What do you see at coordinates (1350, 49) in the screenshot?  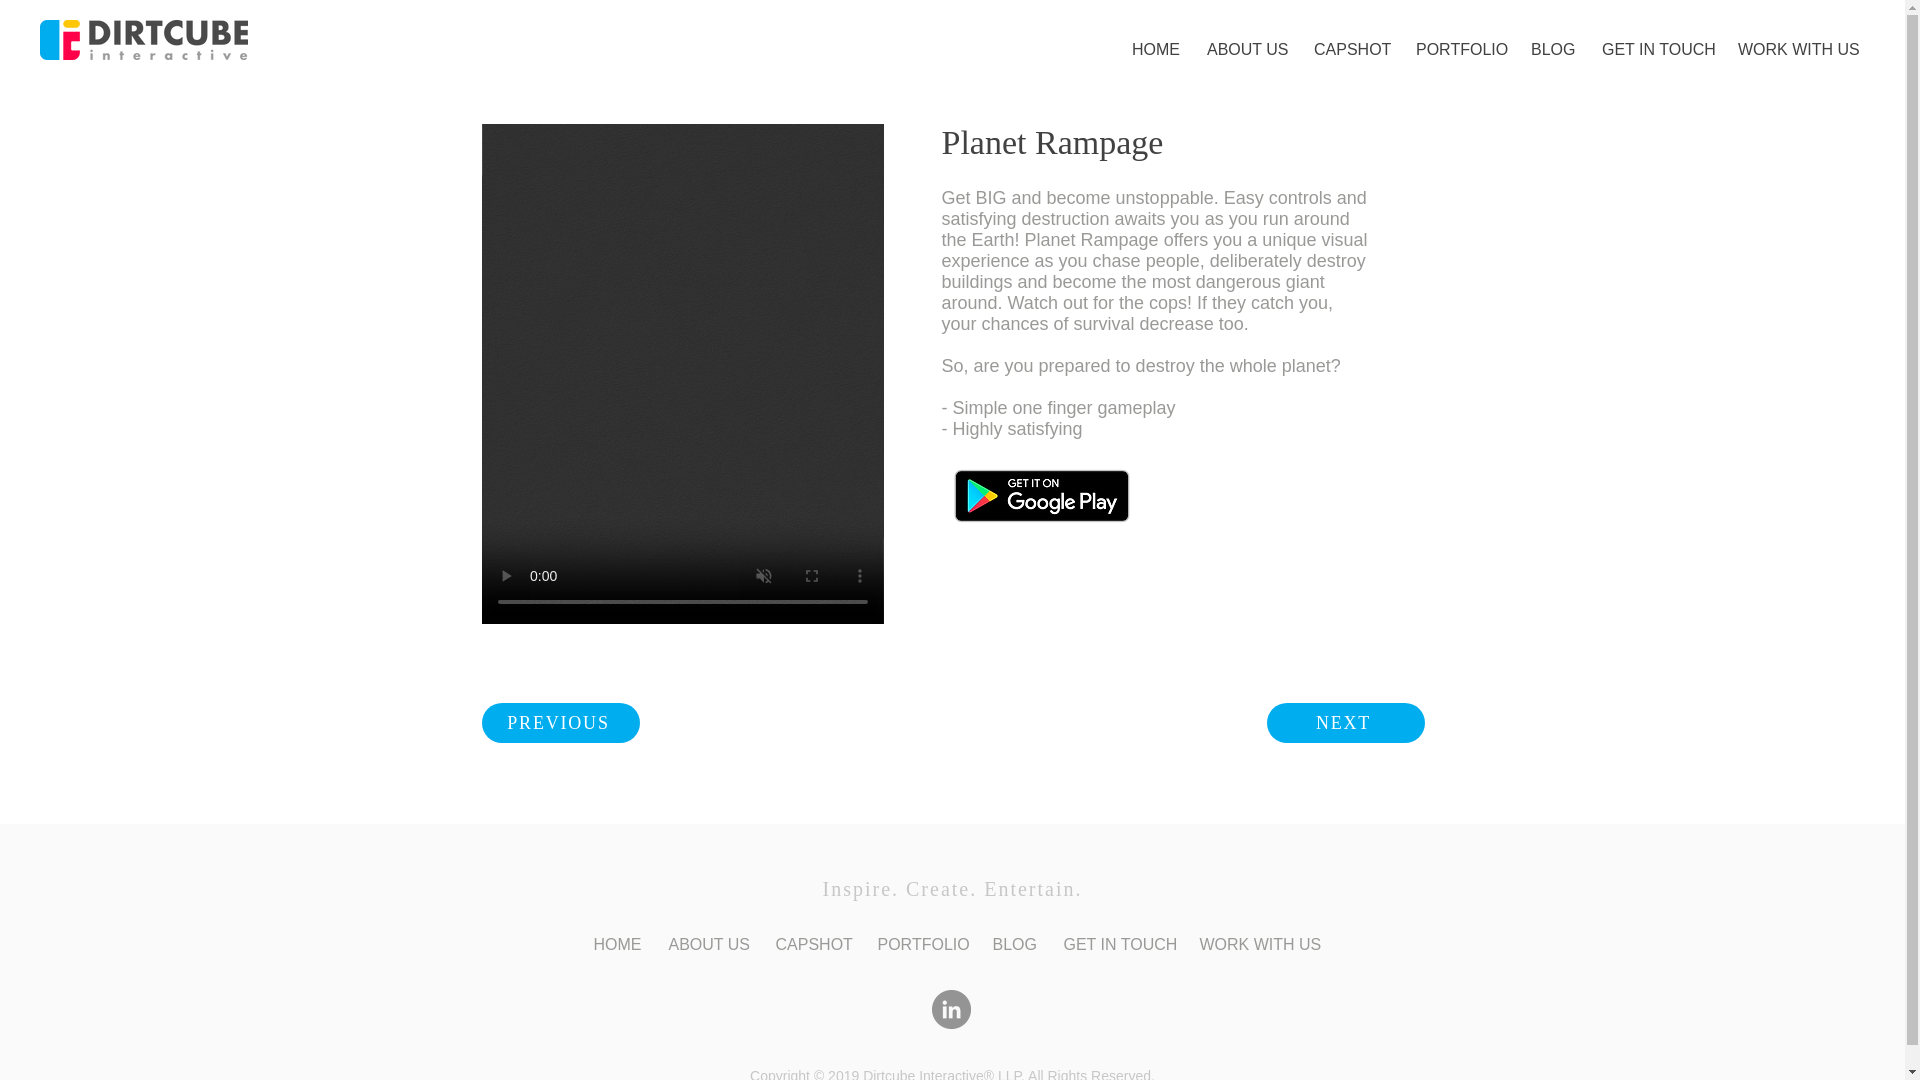 I see `CAPSHOT` at bounding box center [1350, 49].